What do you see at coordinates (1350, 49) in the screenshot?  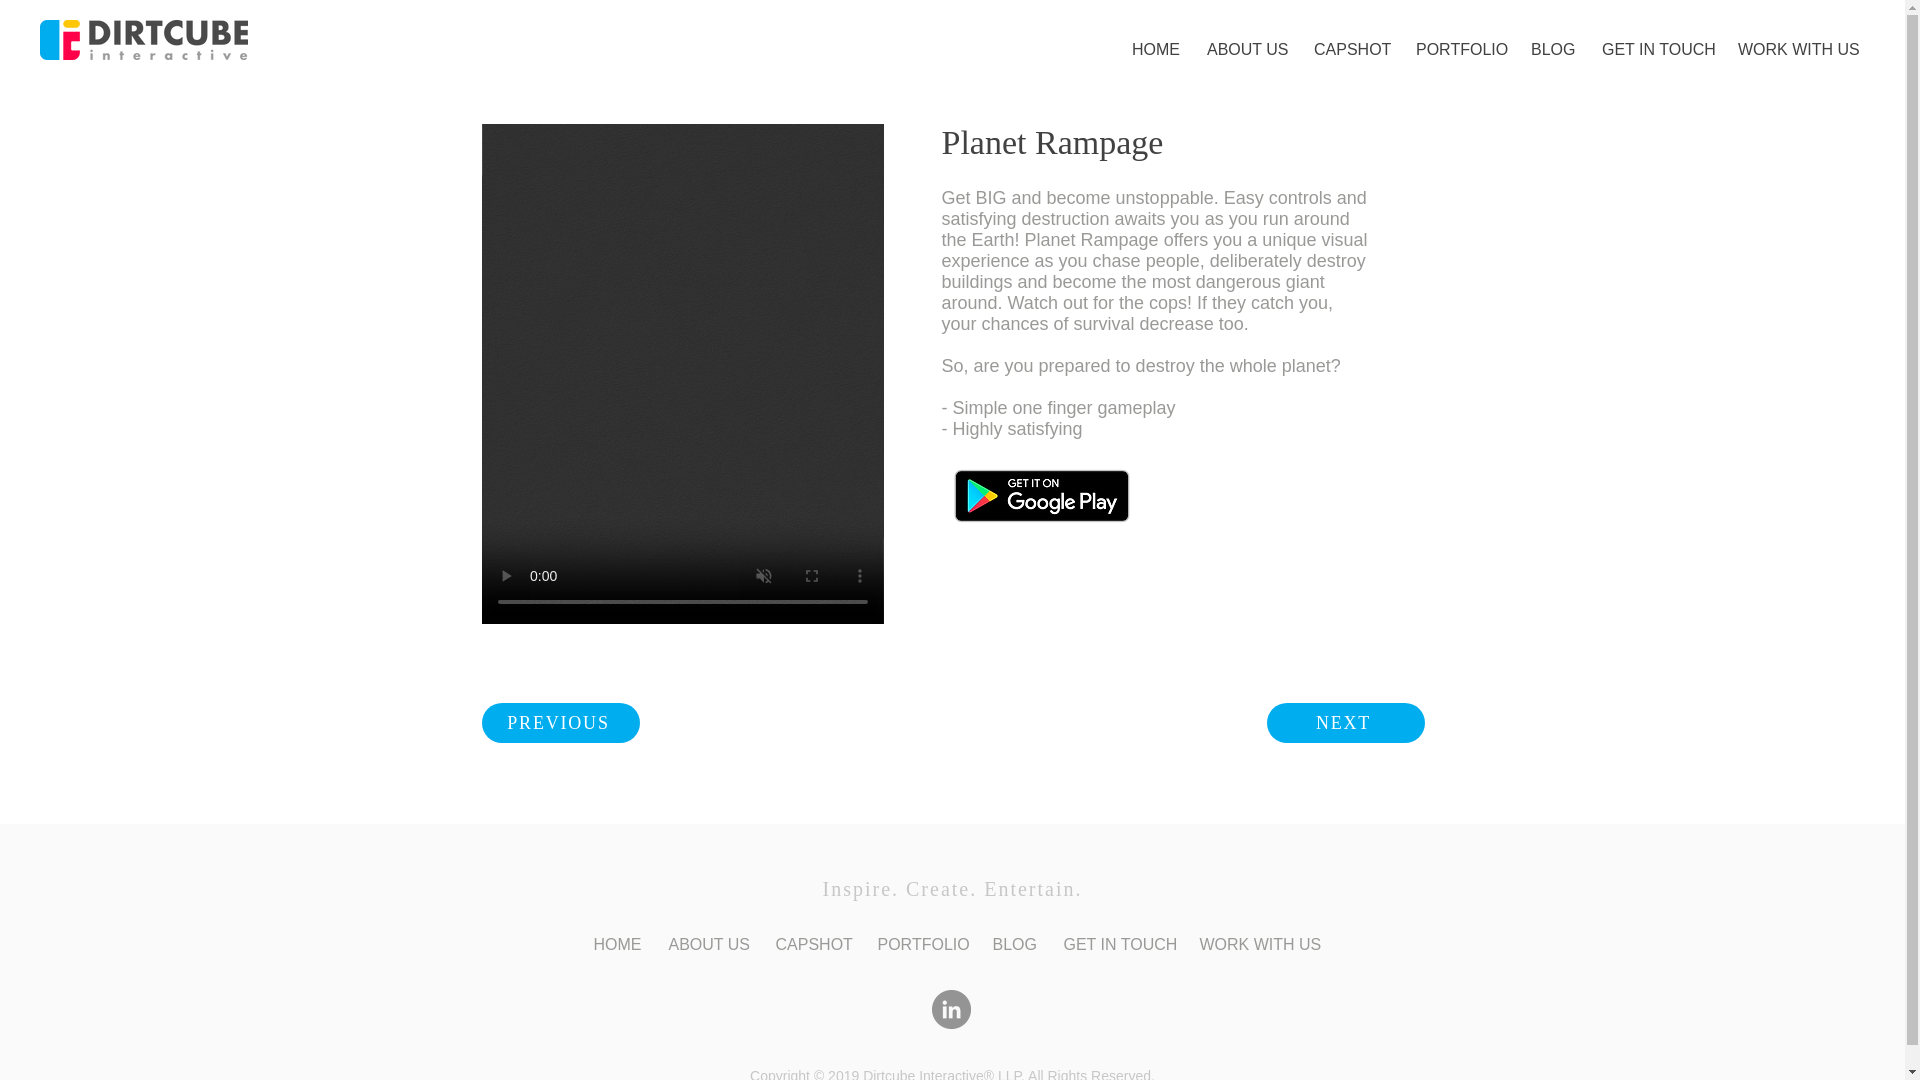 I see `CAPSHOT` at bounding box center [1350, 49].